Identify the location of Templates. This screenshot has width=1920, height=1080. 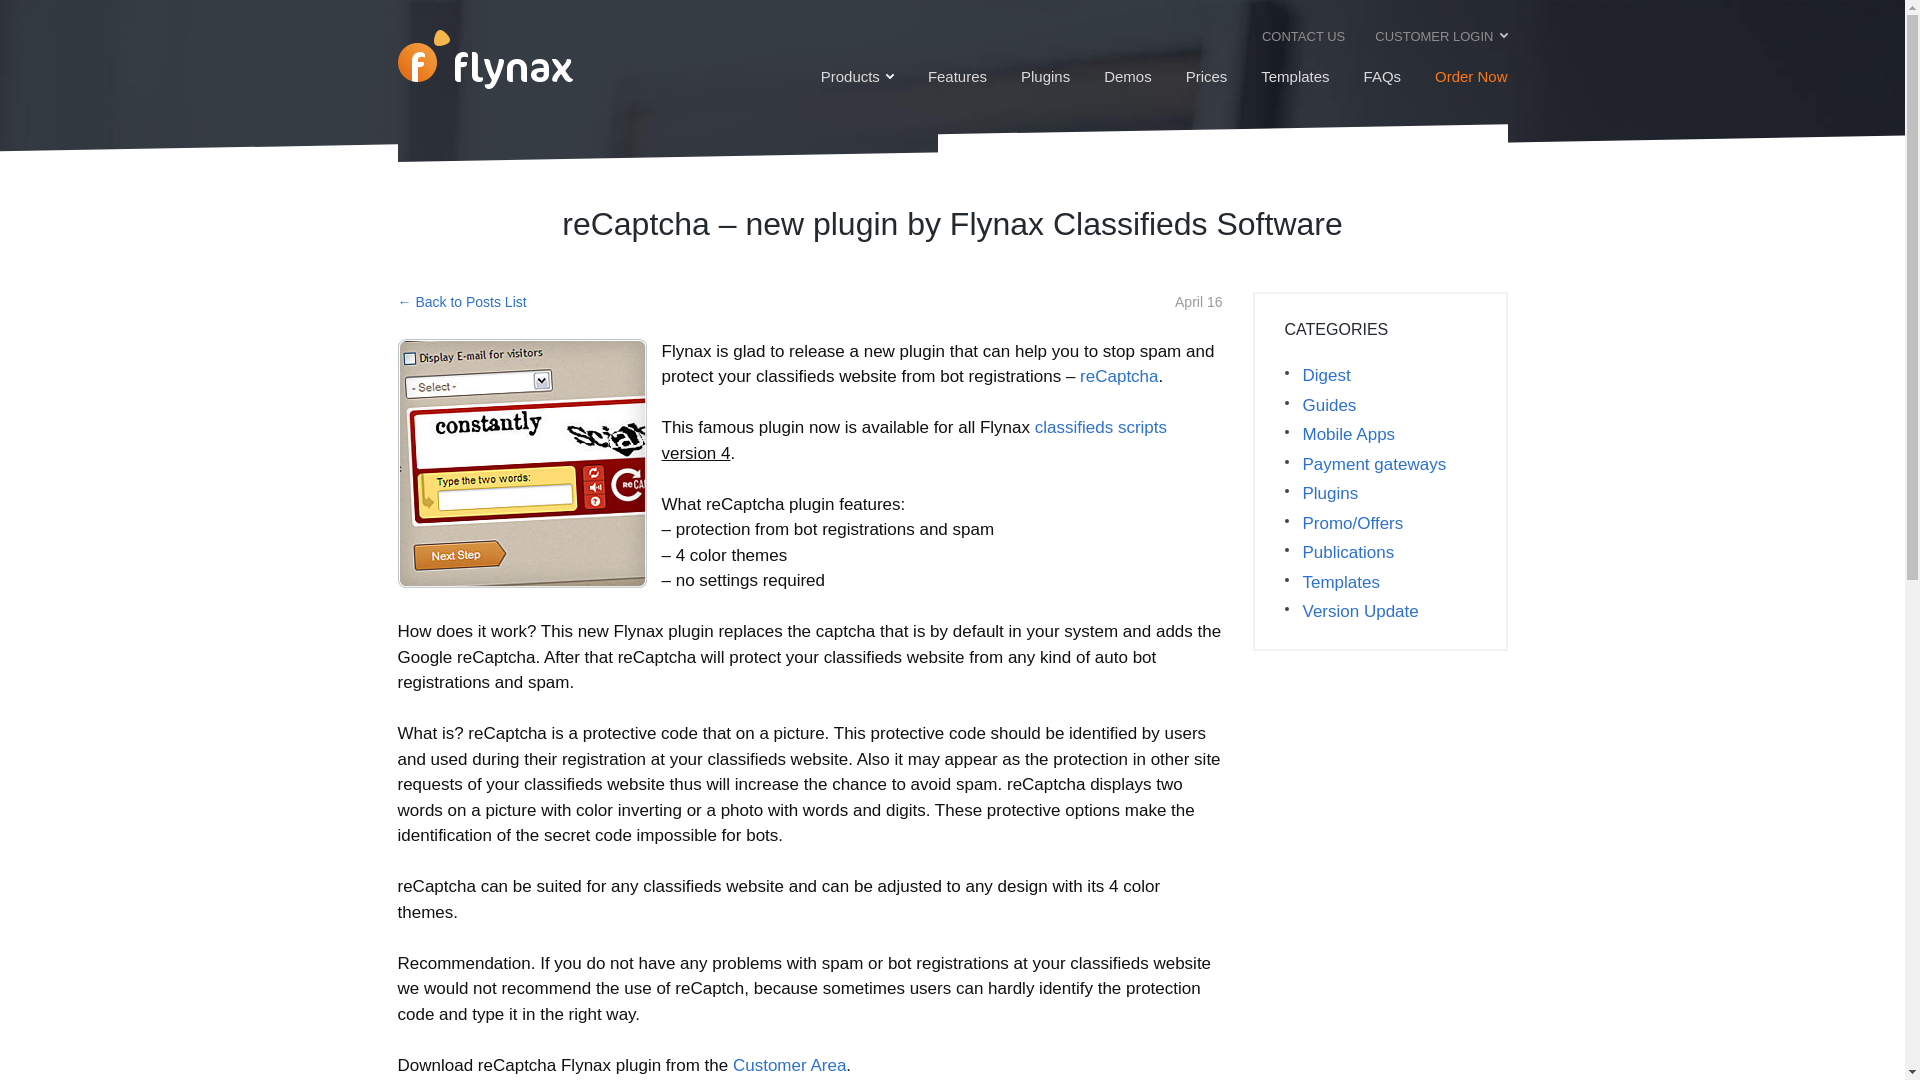
(1294, 76).